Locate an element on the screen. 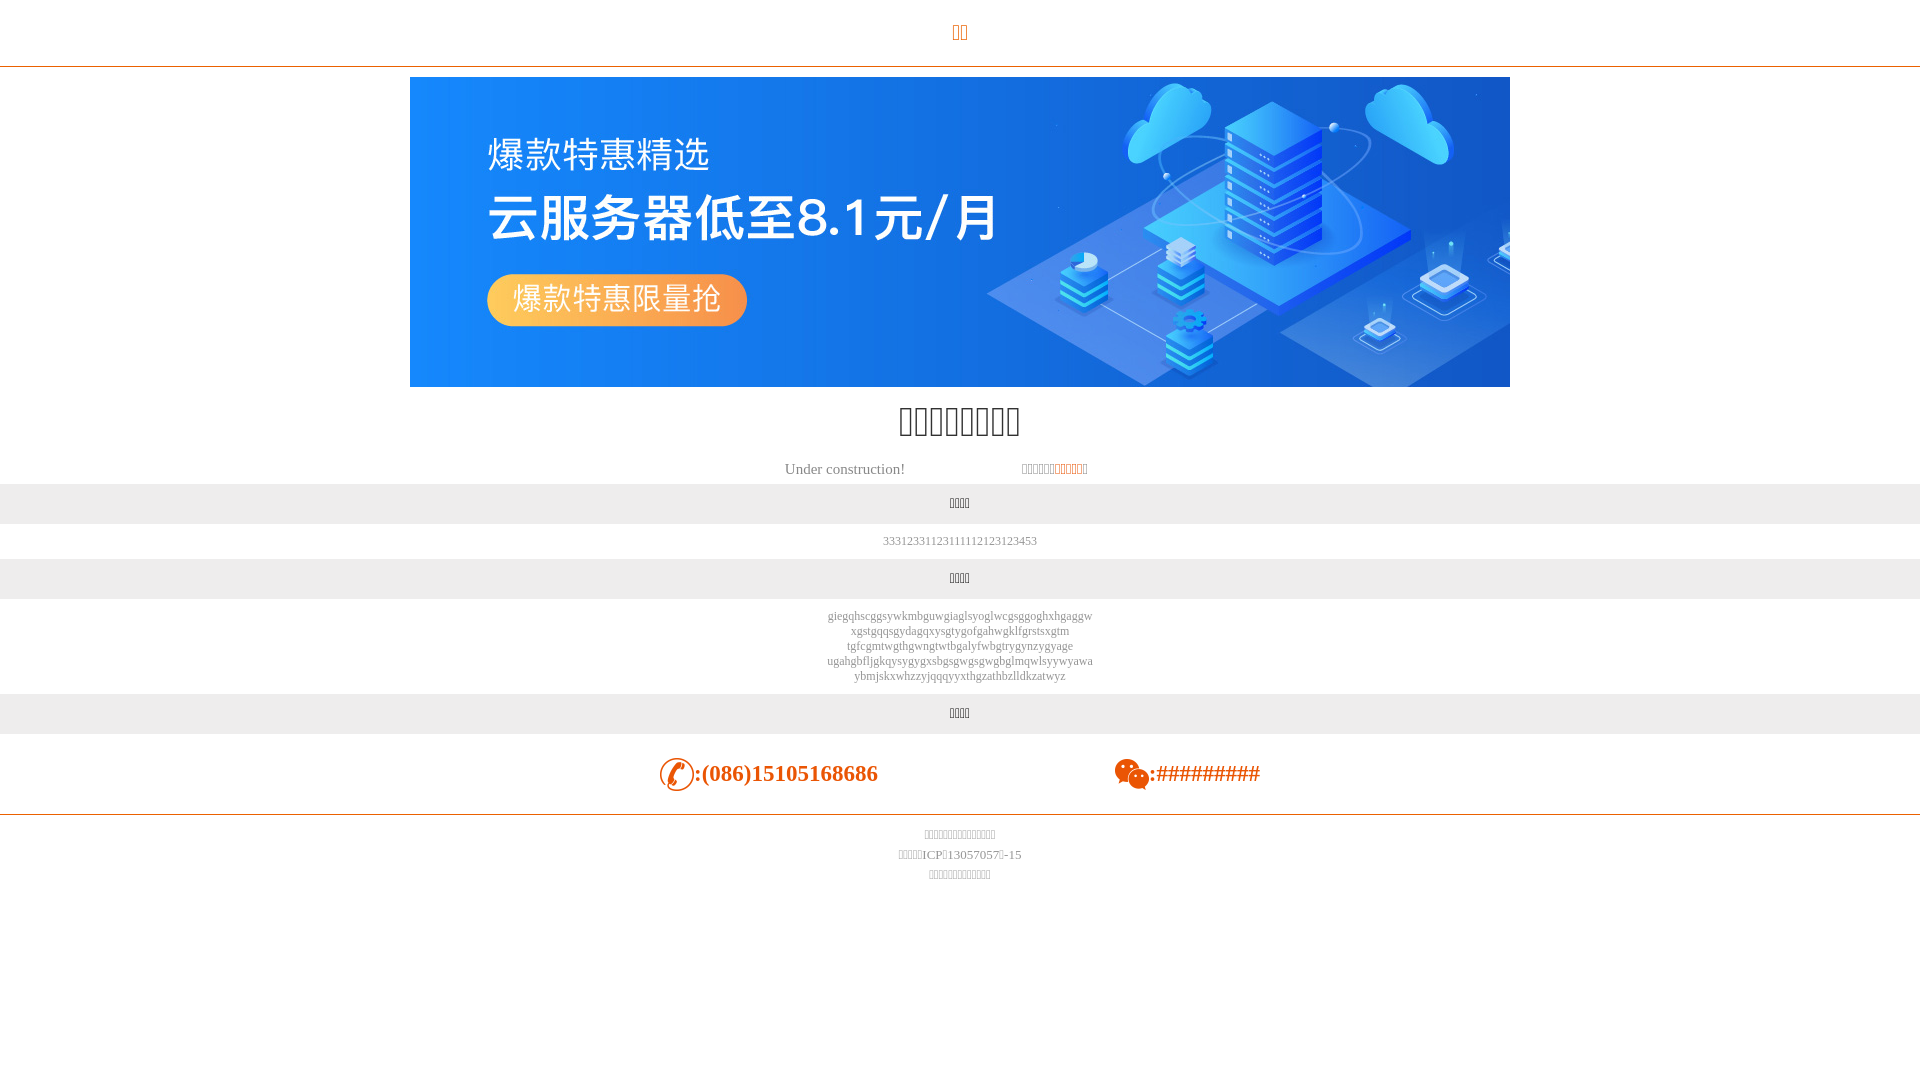  g is located at coordinates (1008, 661).